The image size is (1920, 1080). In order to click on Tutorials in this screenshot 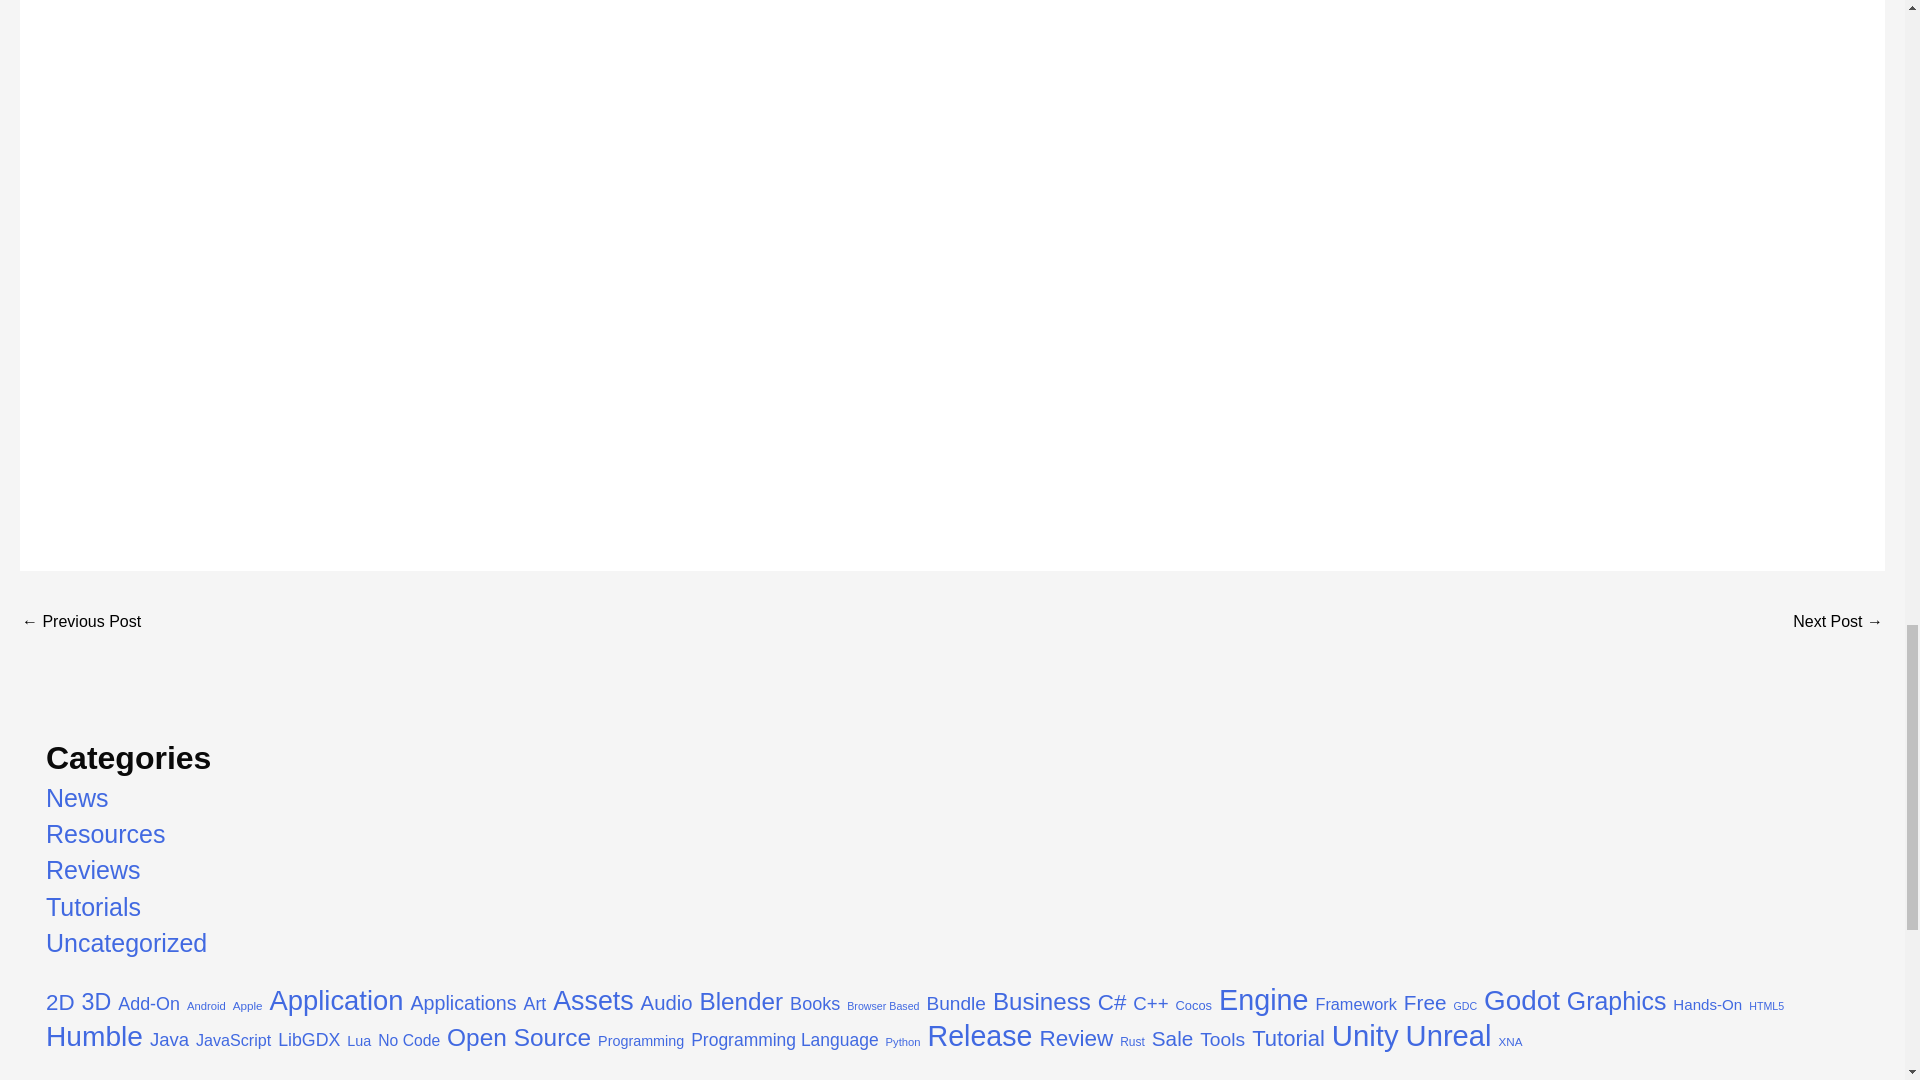, I will do `click(93, 907)`.